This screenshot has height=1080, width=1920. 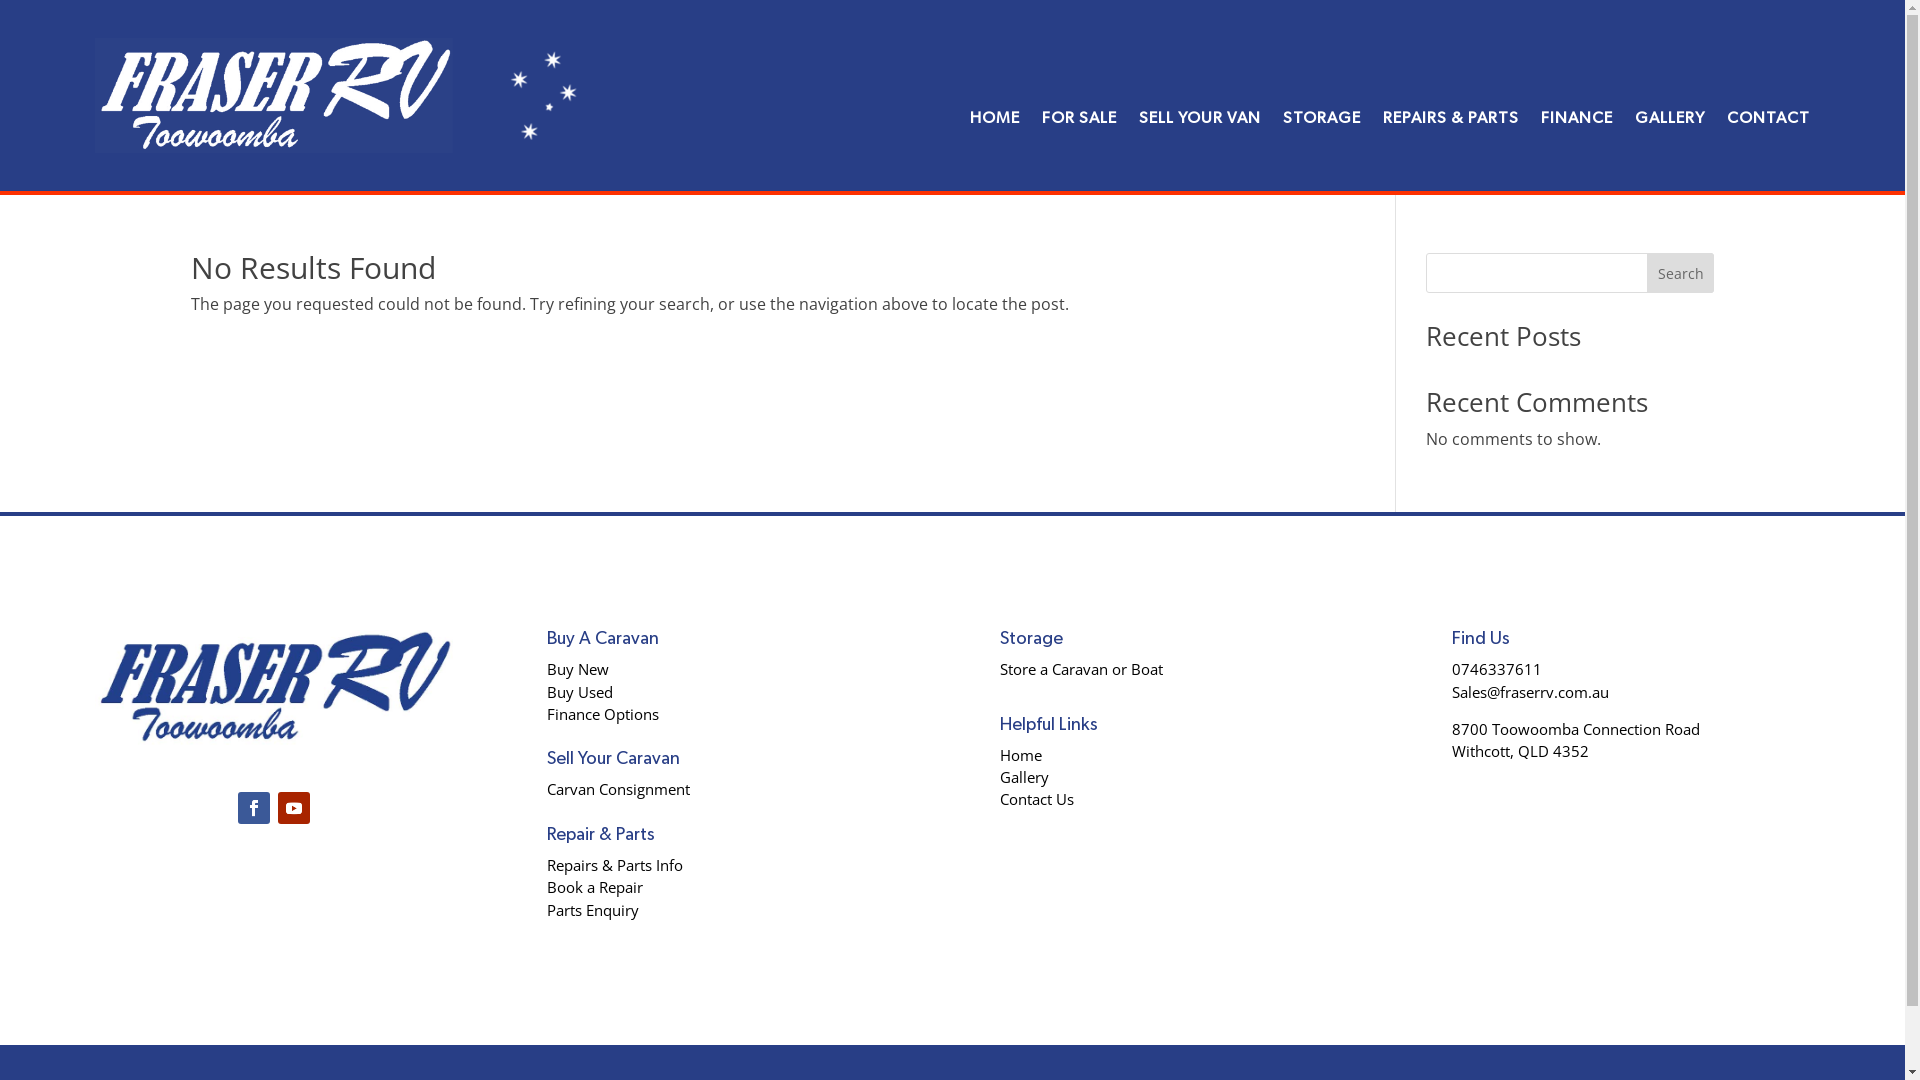 I want to click on Contact Us, so click(x=1037, y=799).